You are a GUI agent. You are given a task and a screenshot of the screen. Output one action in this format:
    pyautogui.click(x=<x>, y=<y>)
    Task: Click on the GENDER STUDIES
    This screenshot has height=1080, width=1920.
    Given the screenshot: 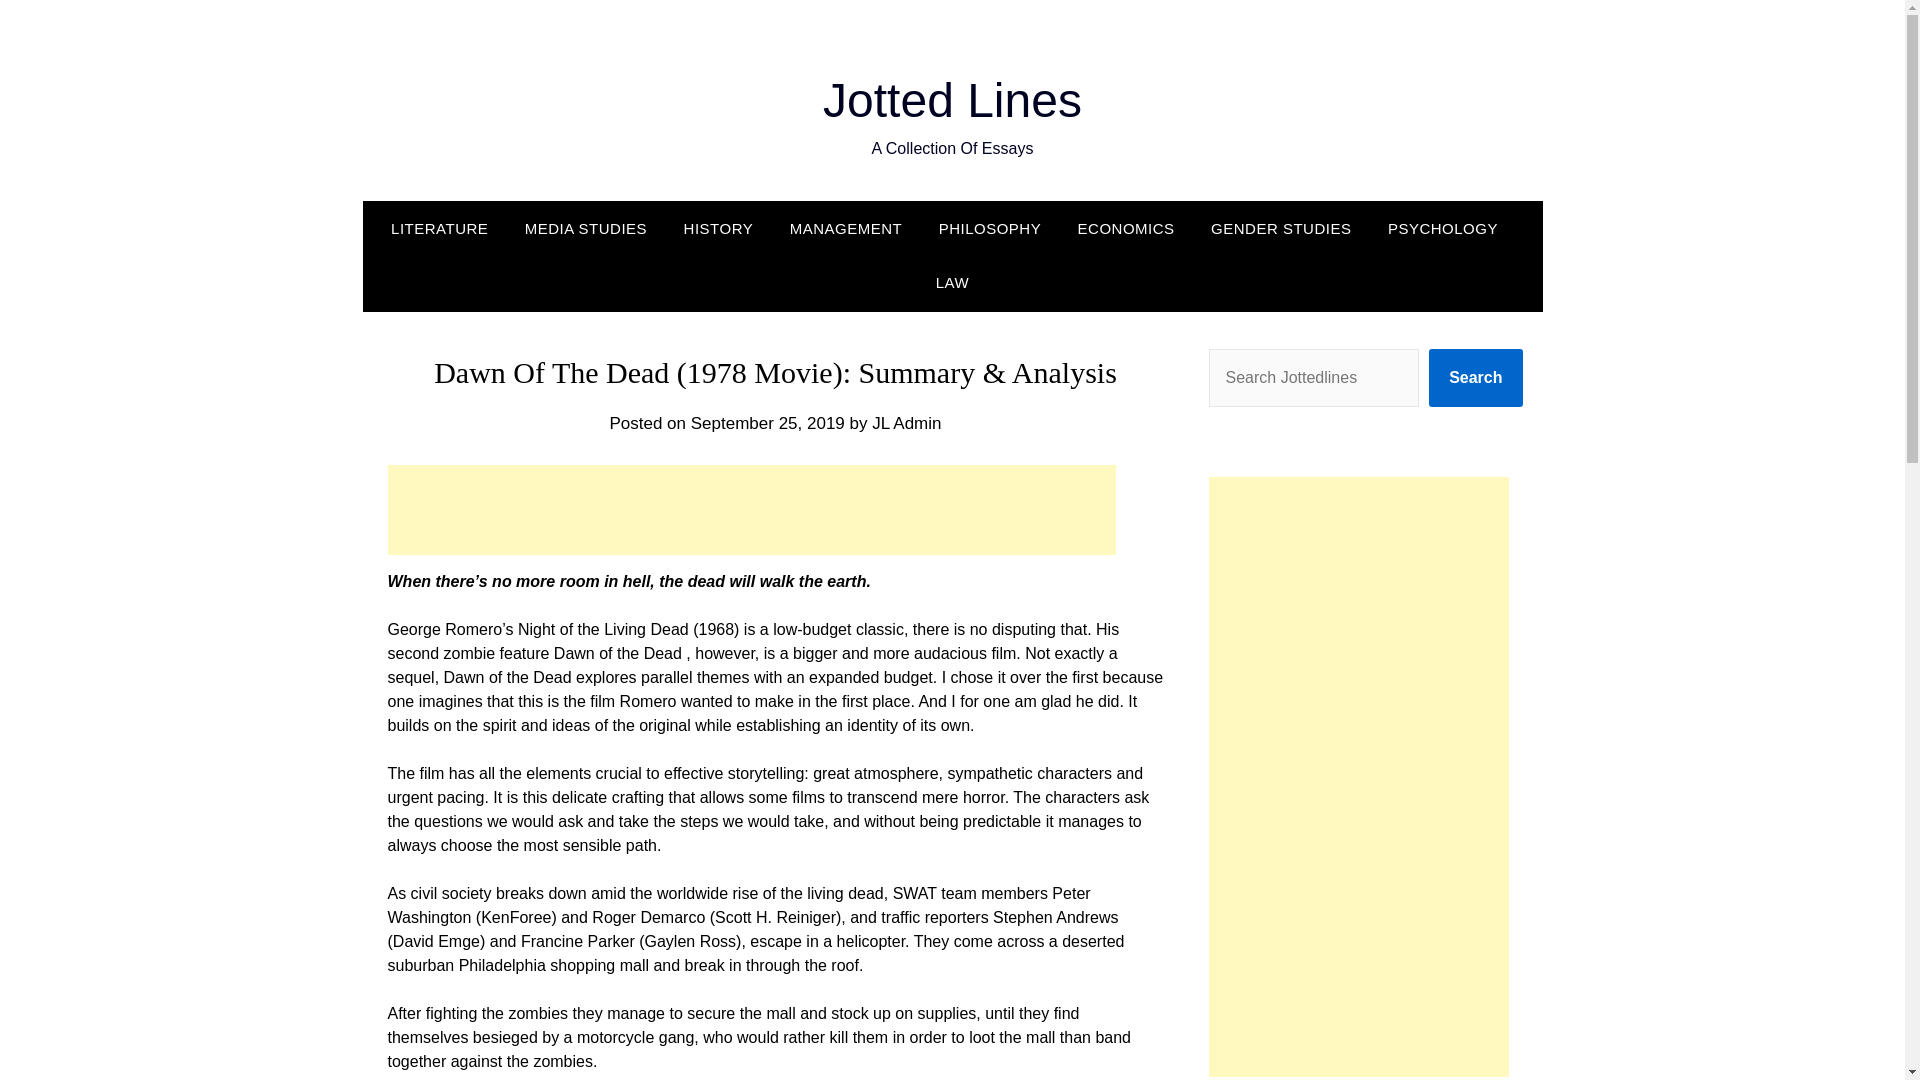 What is the action you would take?
    pyautogui.click(x=1280, y=228)
    